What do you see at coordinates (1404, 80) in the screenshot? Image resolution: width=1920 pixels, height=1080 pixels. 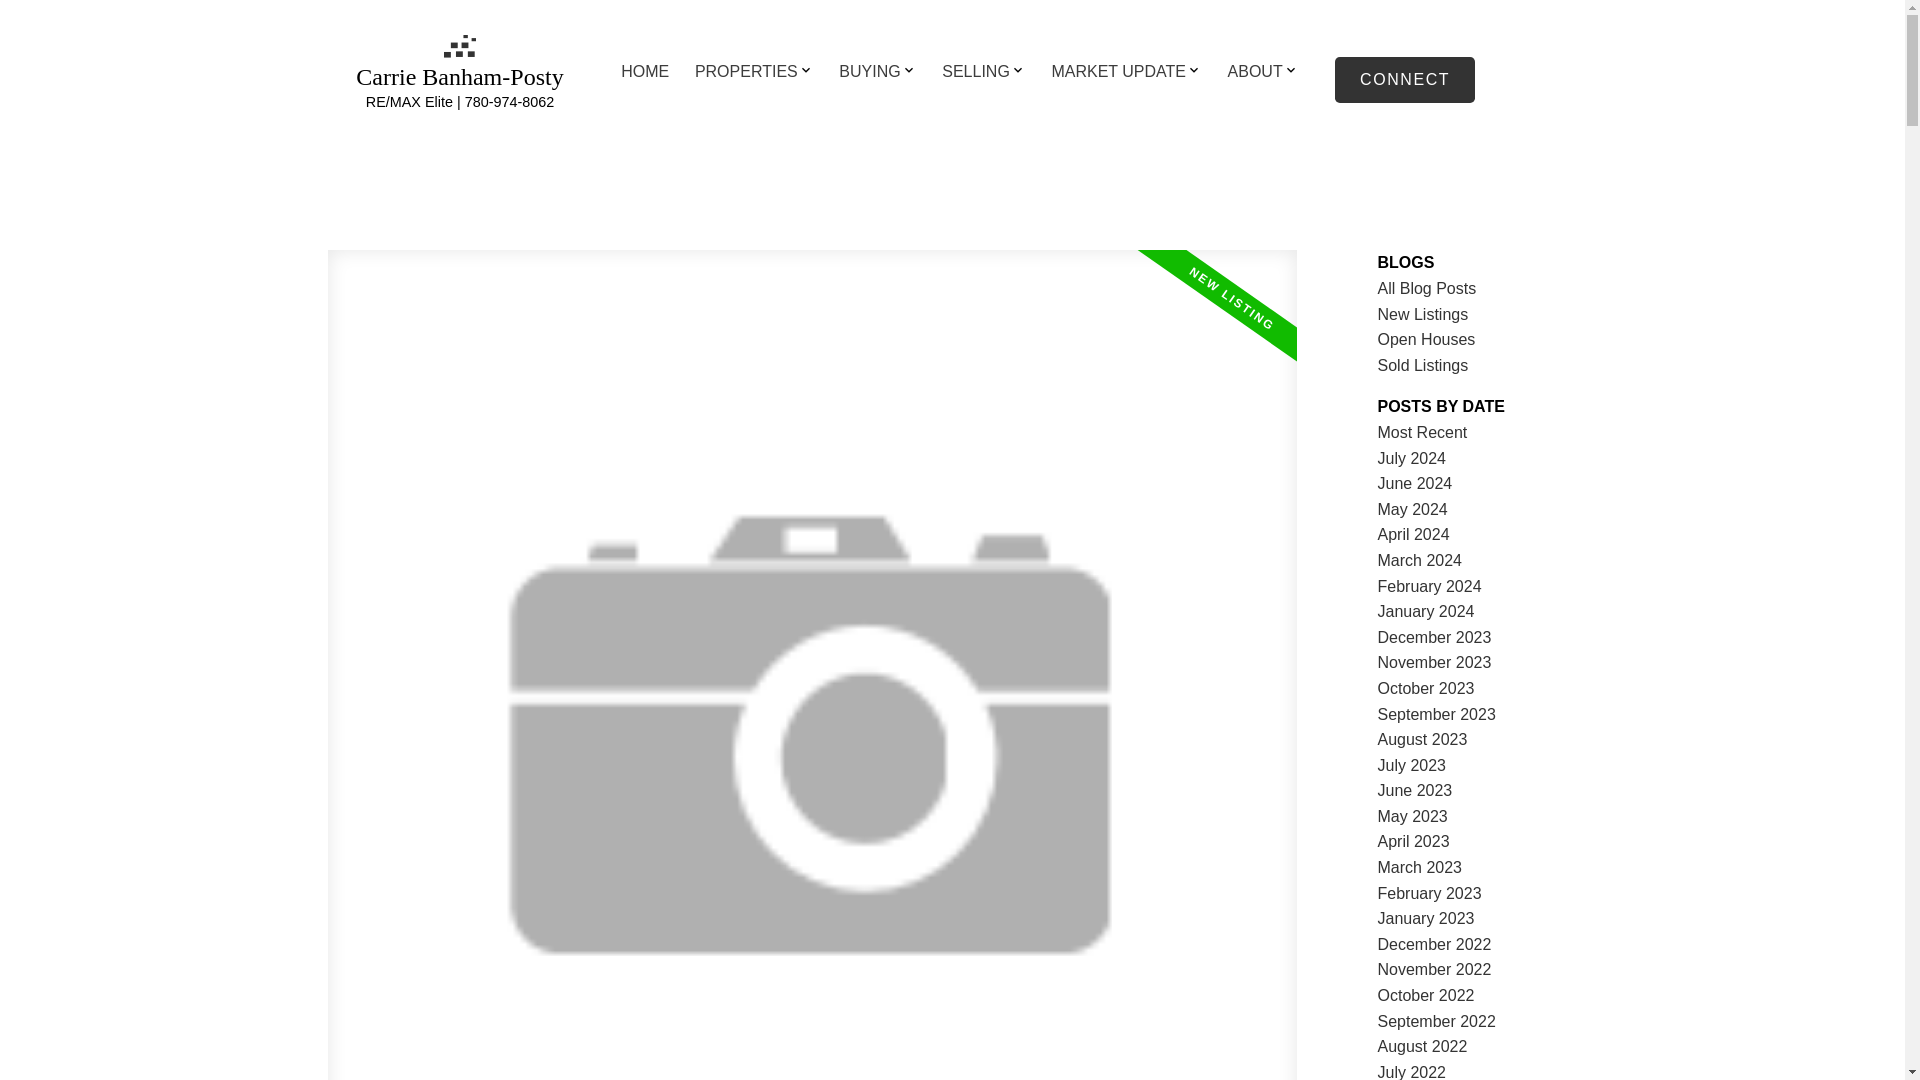 I see `CONNECT` at bounding box center [1404, 80].